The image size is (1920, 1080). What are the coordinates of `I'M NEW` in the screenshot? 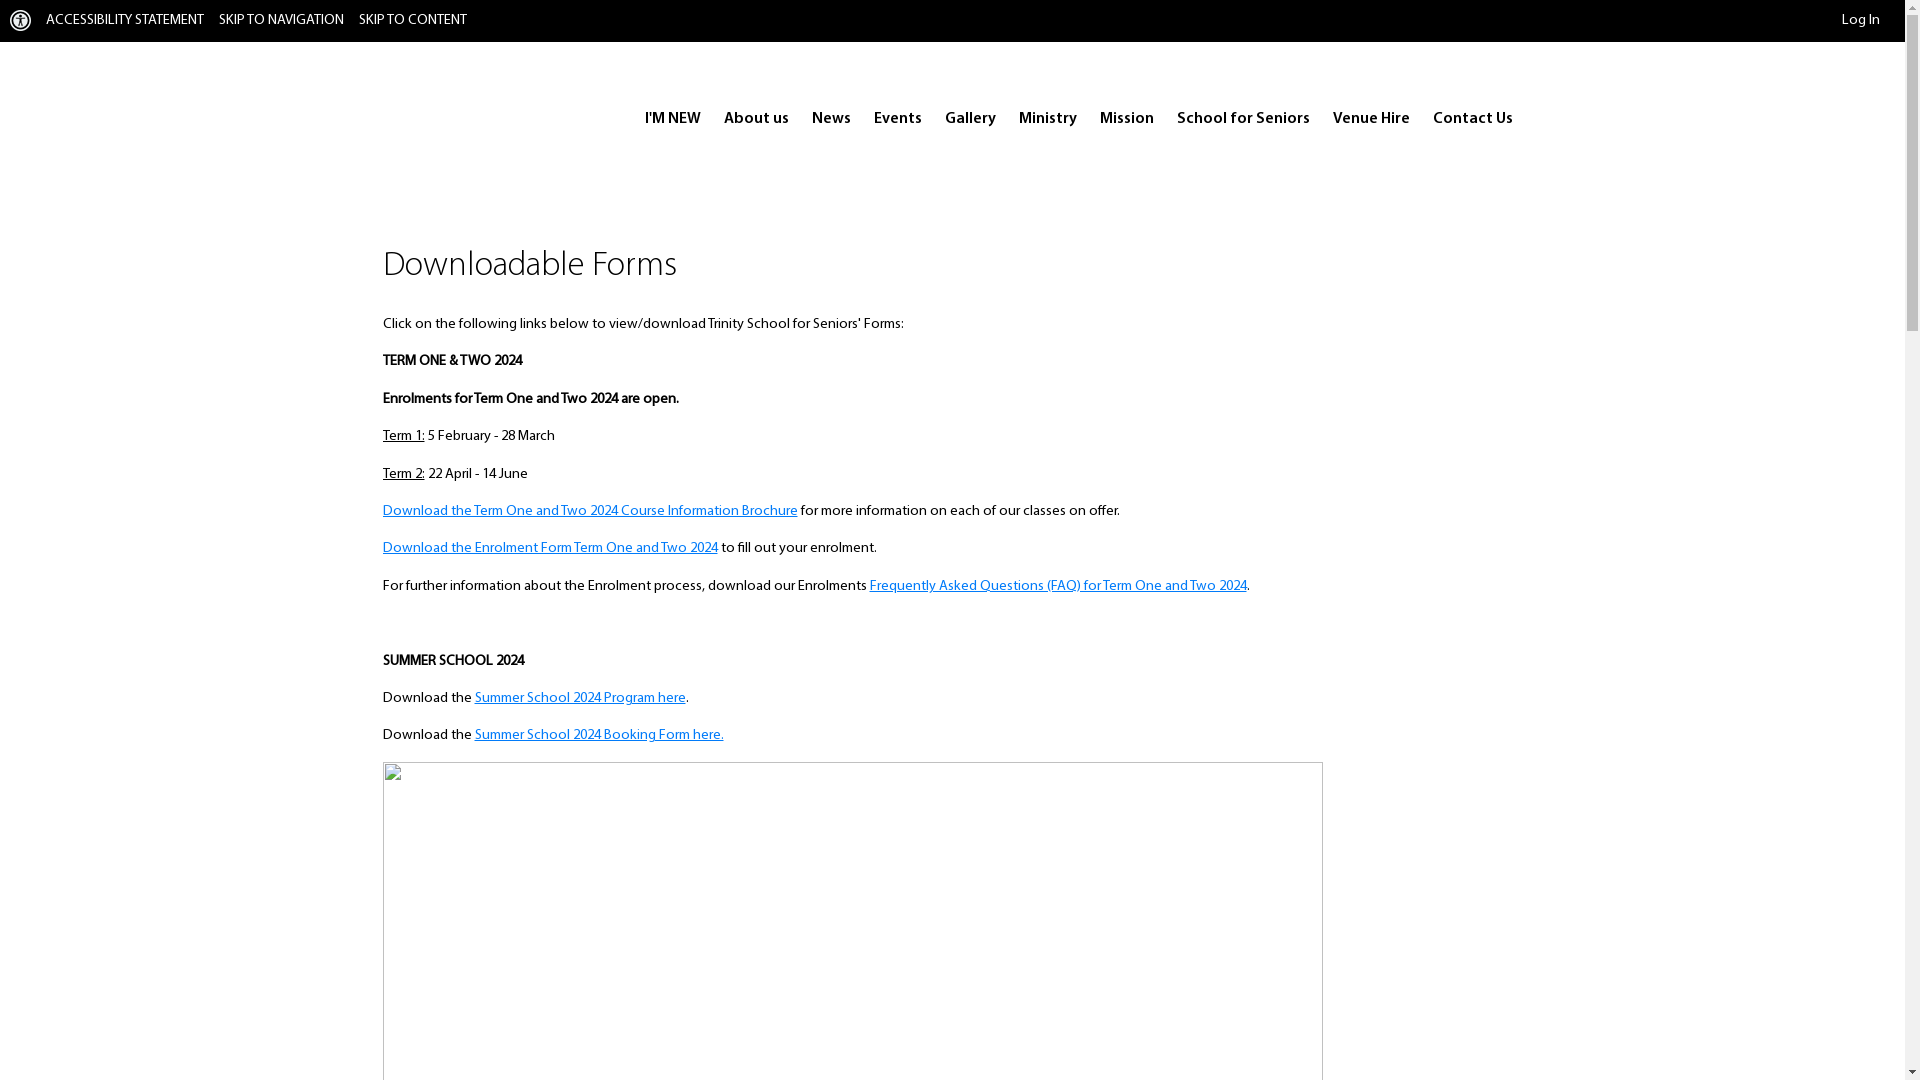 It's located at (672, 119).